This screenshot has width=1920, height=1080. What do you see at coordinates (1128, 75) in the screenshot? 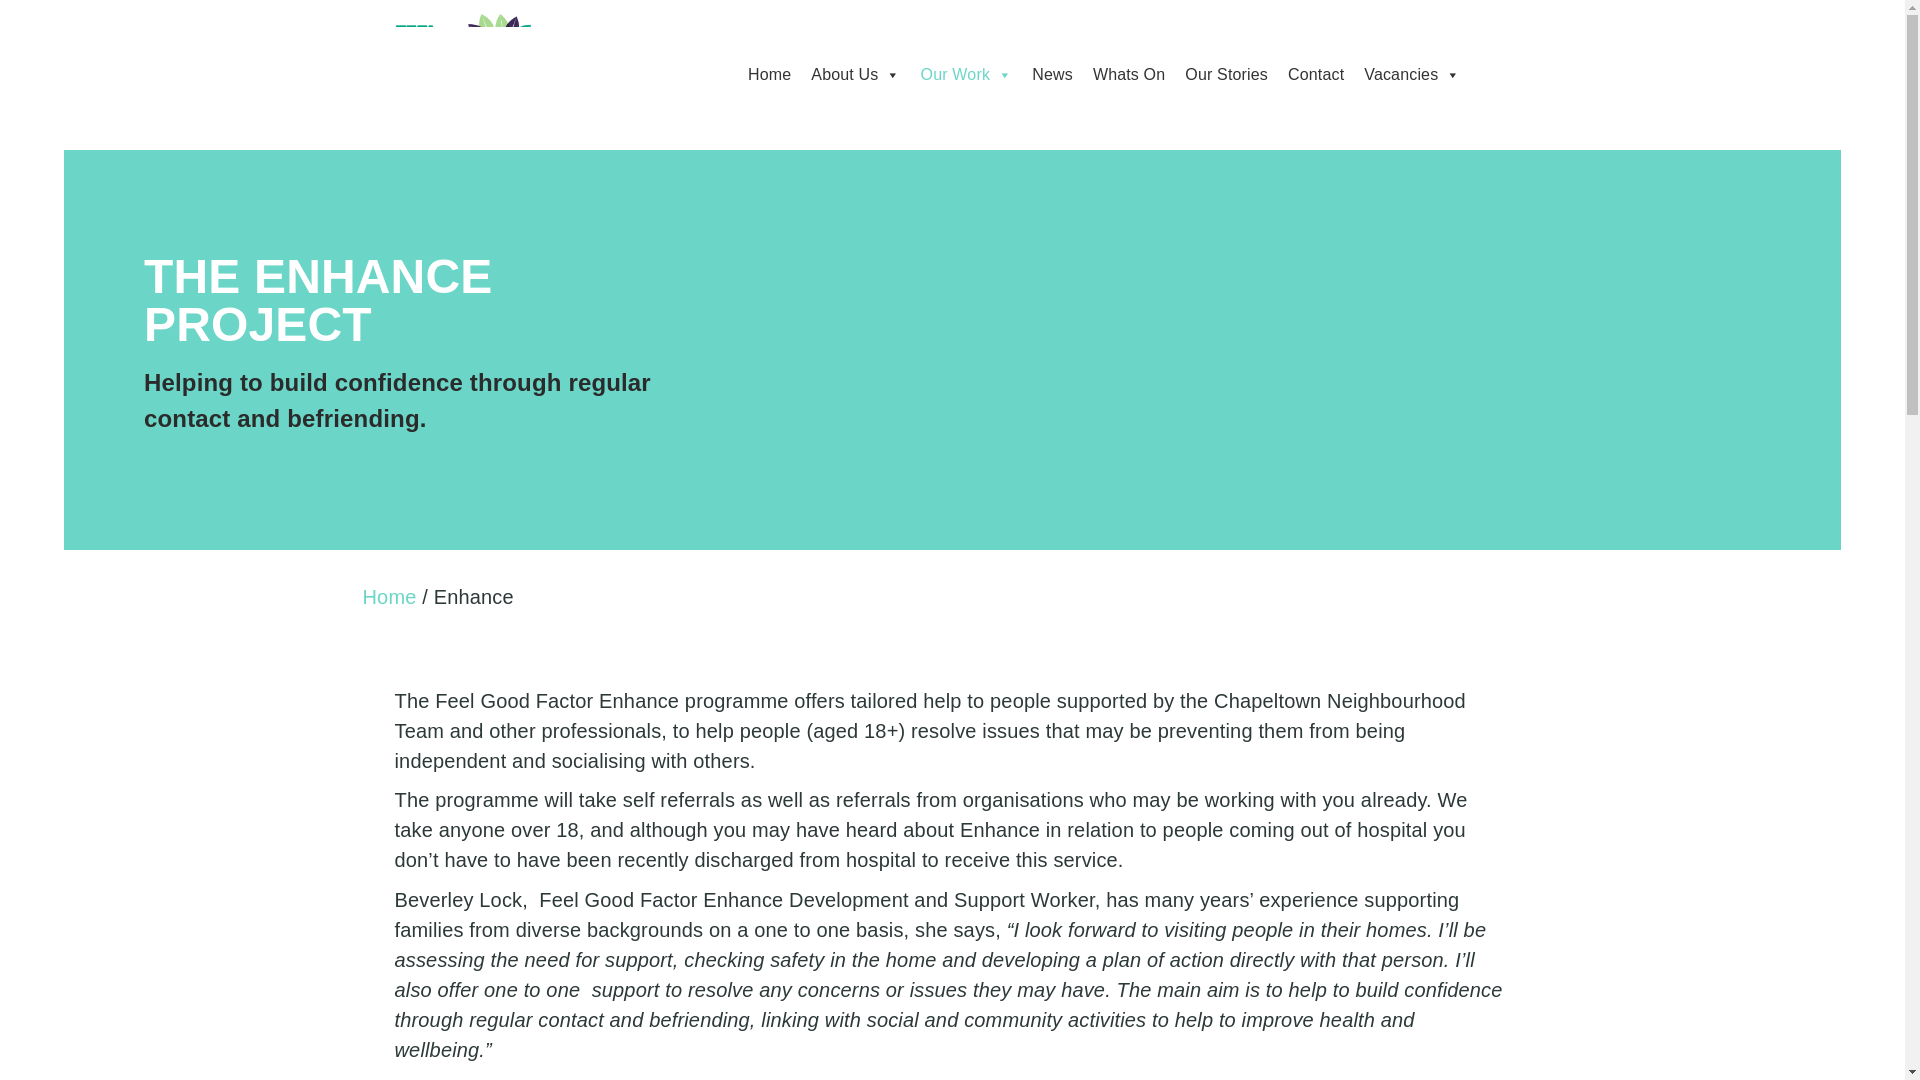
I see `Whats On` at bounding box center [1128, 75].